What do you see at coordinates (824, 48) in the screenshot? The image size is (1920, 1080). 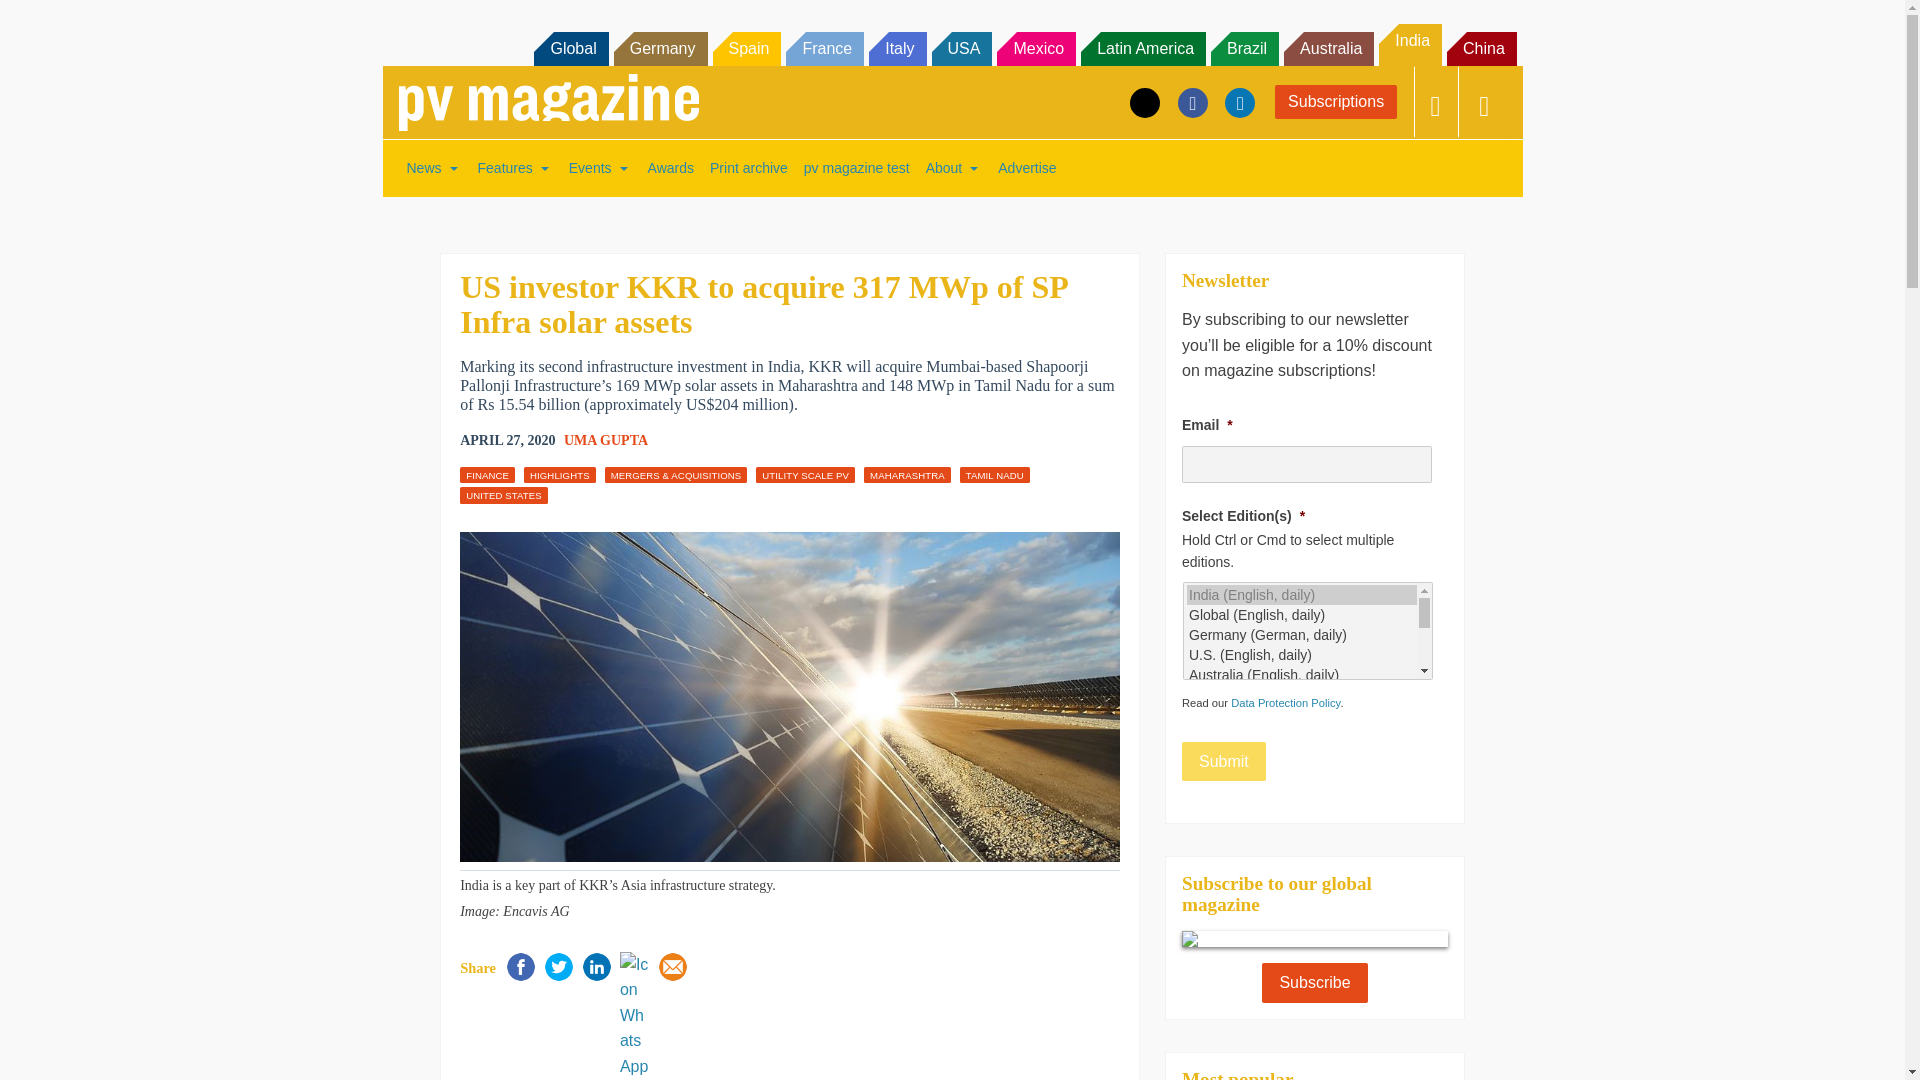 I see `France` at bounding box center [824, 48].